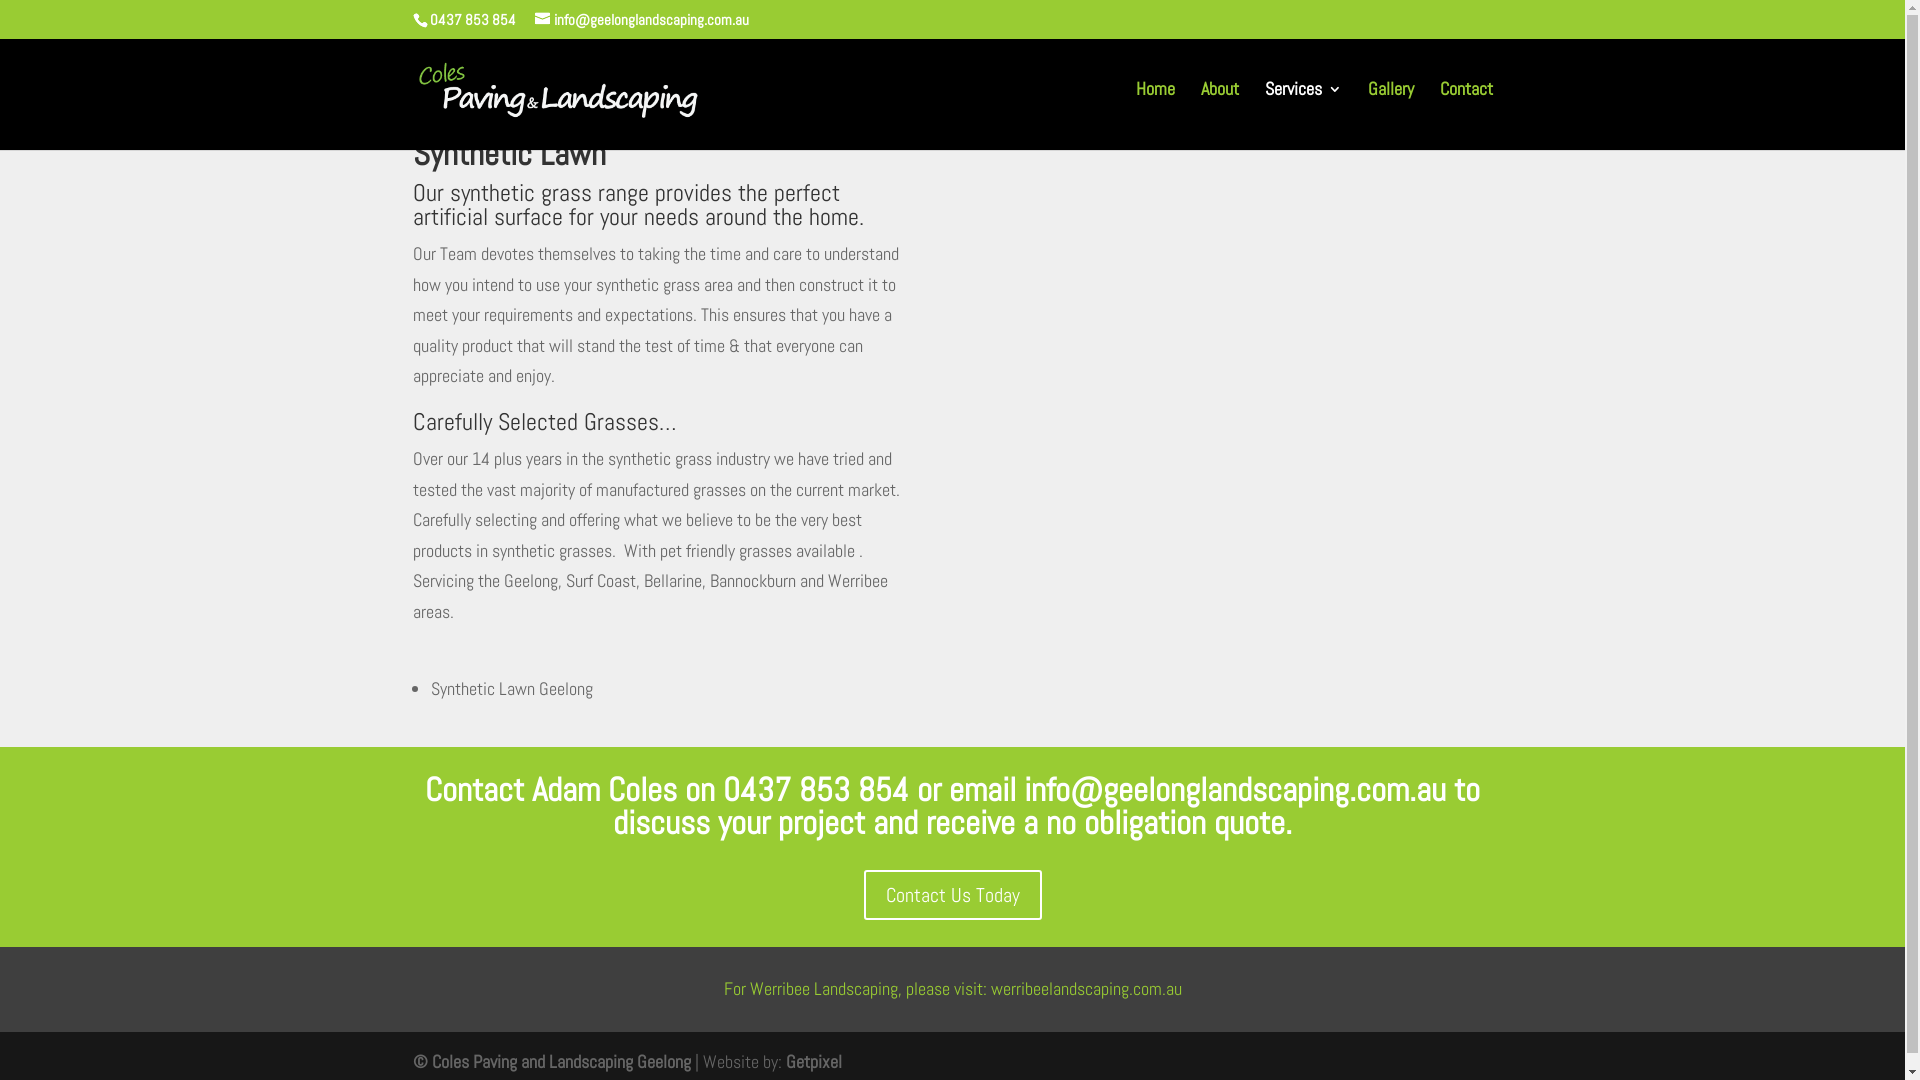 This screenshot has height=1080, width=1920. What do you see at coordinates (641, 20) in the screenshot?
I see `info@geelonglandscaping.com.au` at bounding box center [641, 20].